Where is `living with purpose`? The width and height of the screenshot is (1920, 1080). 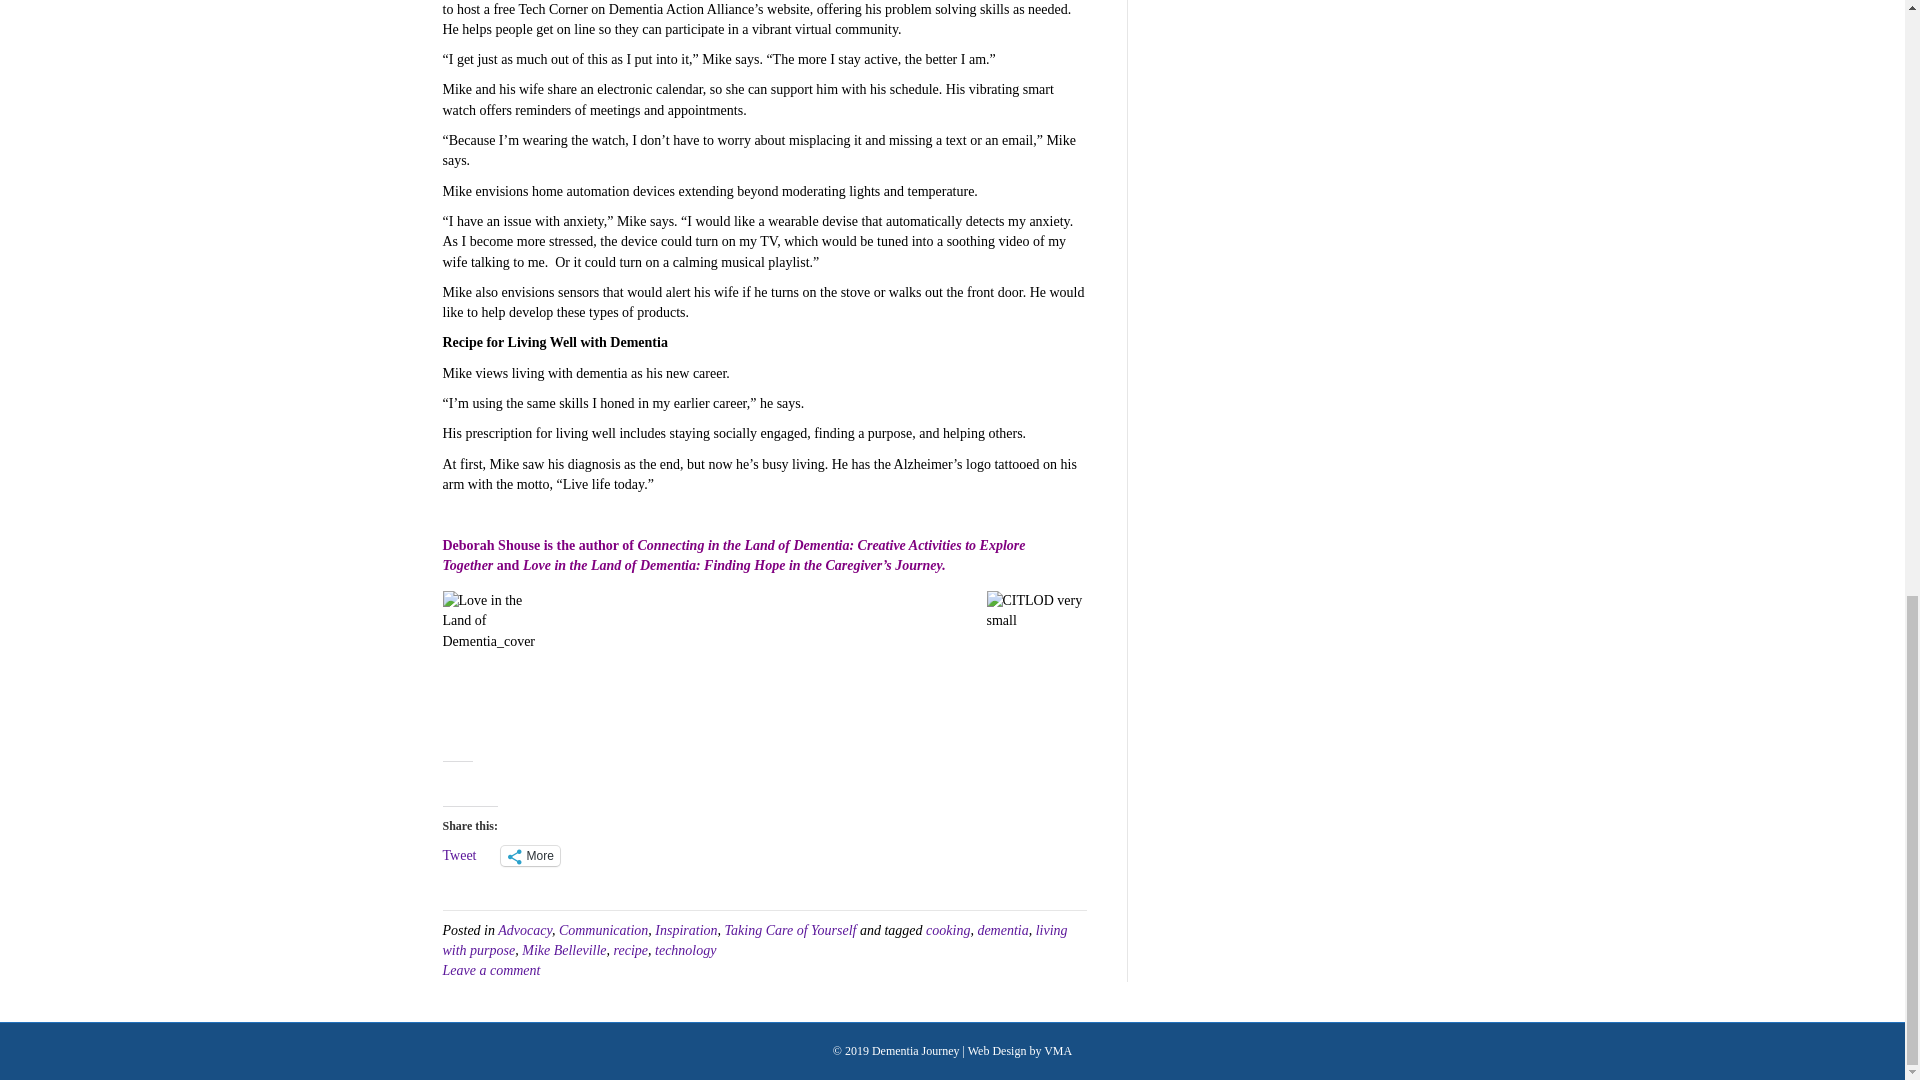
living with purpose is located at coordinates (754, 940).